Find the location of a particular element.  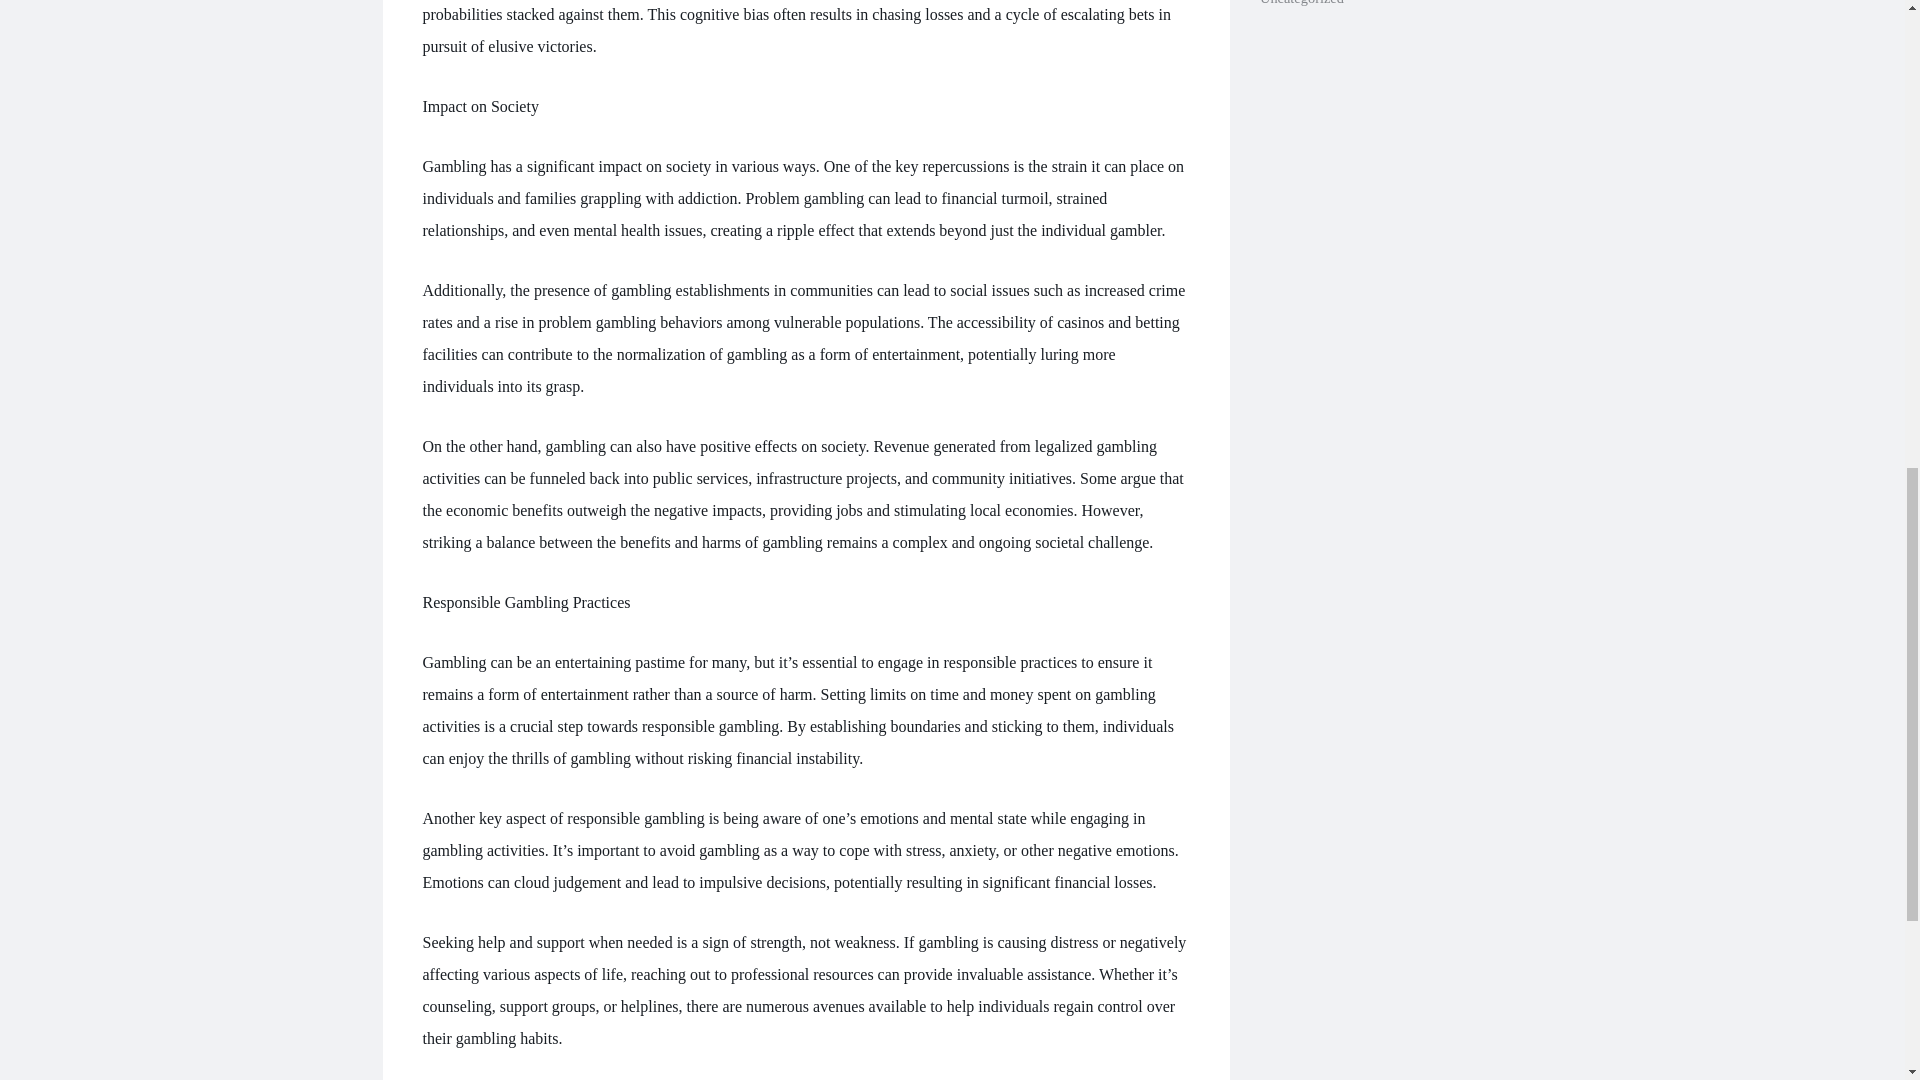

Uncategorized is located at coordinates (1302, 3).